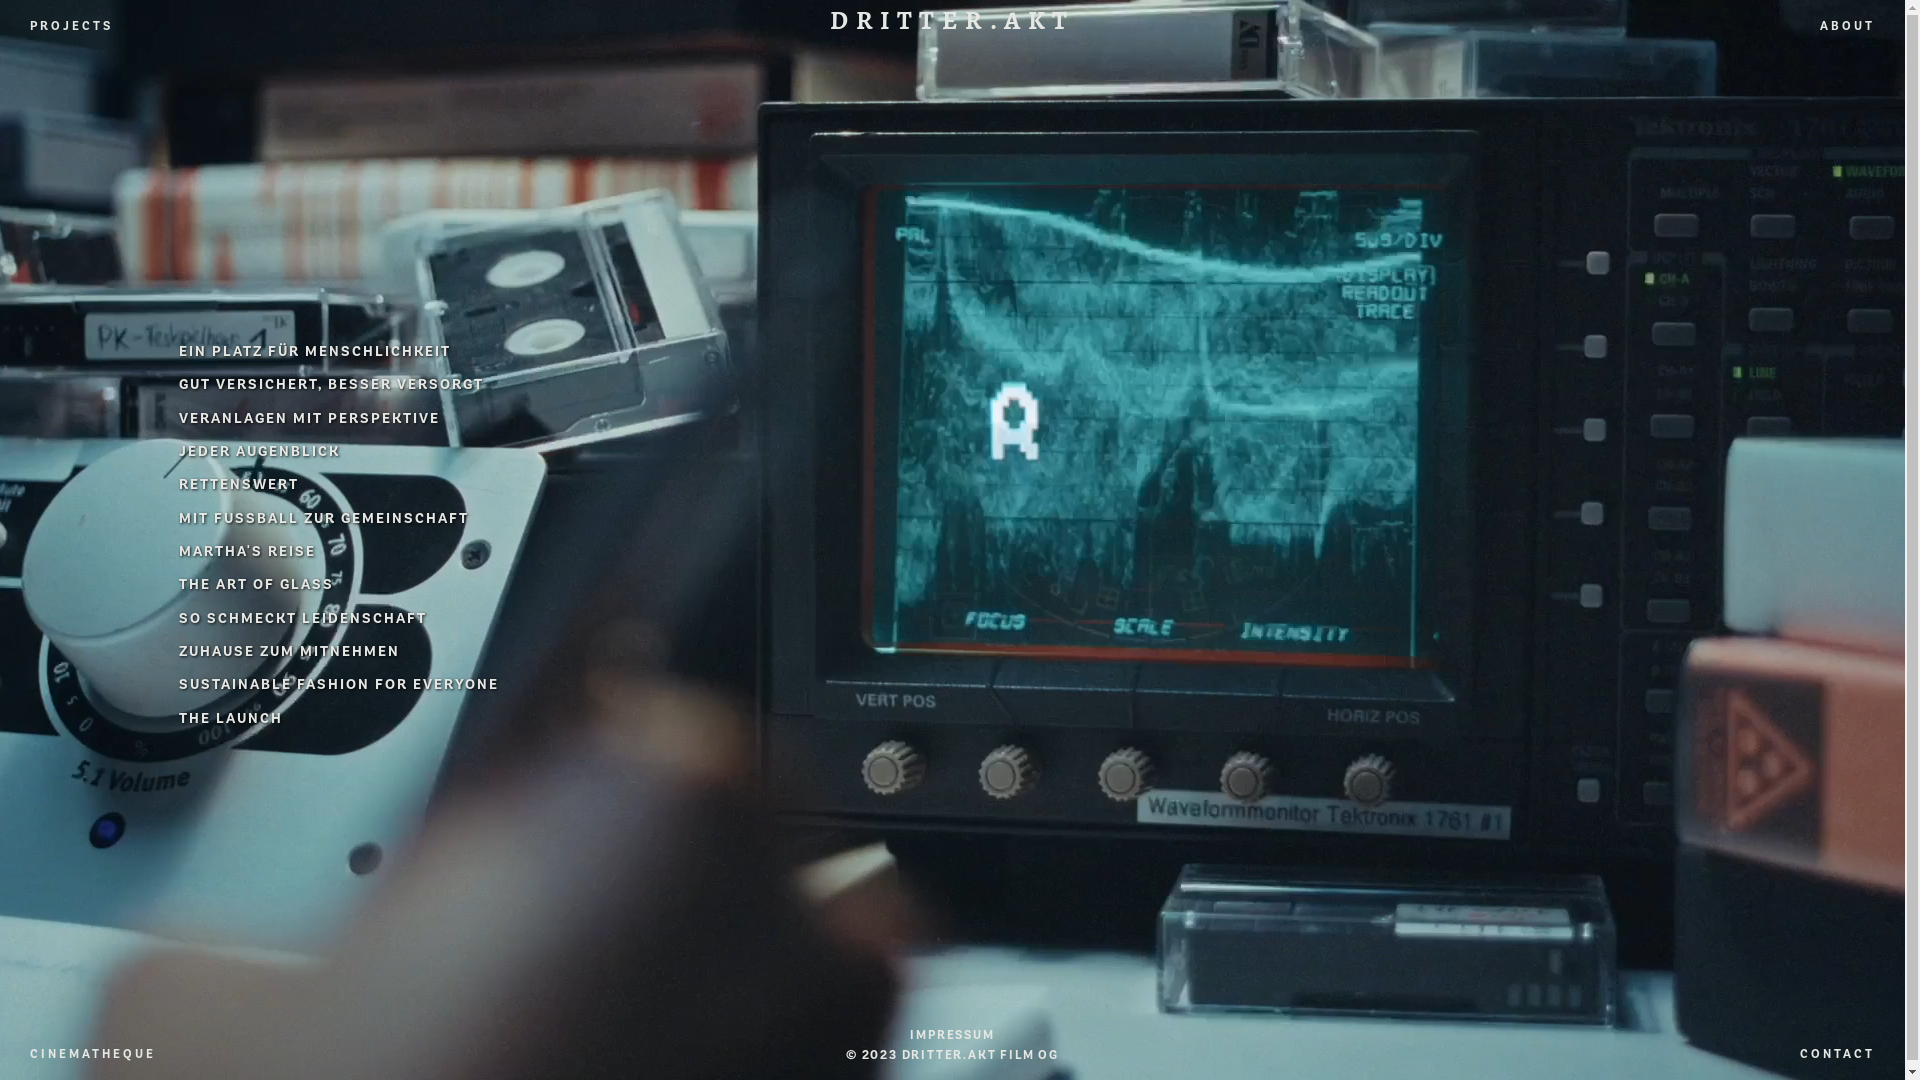 The image size is (1920, 1080). What do you see at coordinates (239, 484) in the screenshot?
I see `RETTENSWERT` at bounding box center [239, 484].